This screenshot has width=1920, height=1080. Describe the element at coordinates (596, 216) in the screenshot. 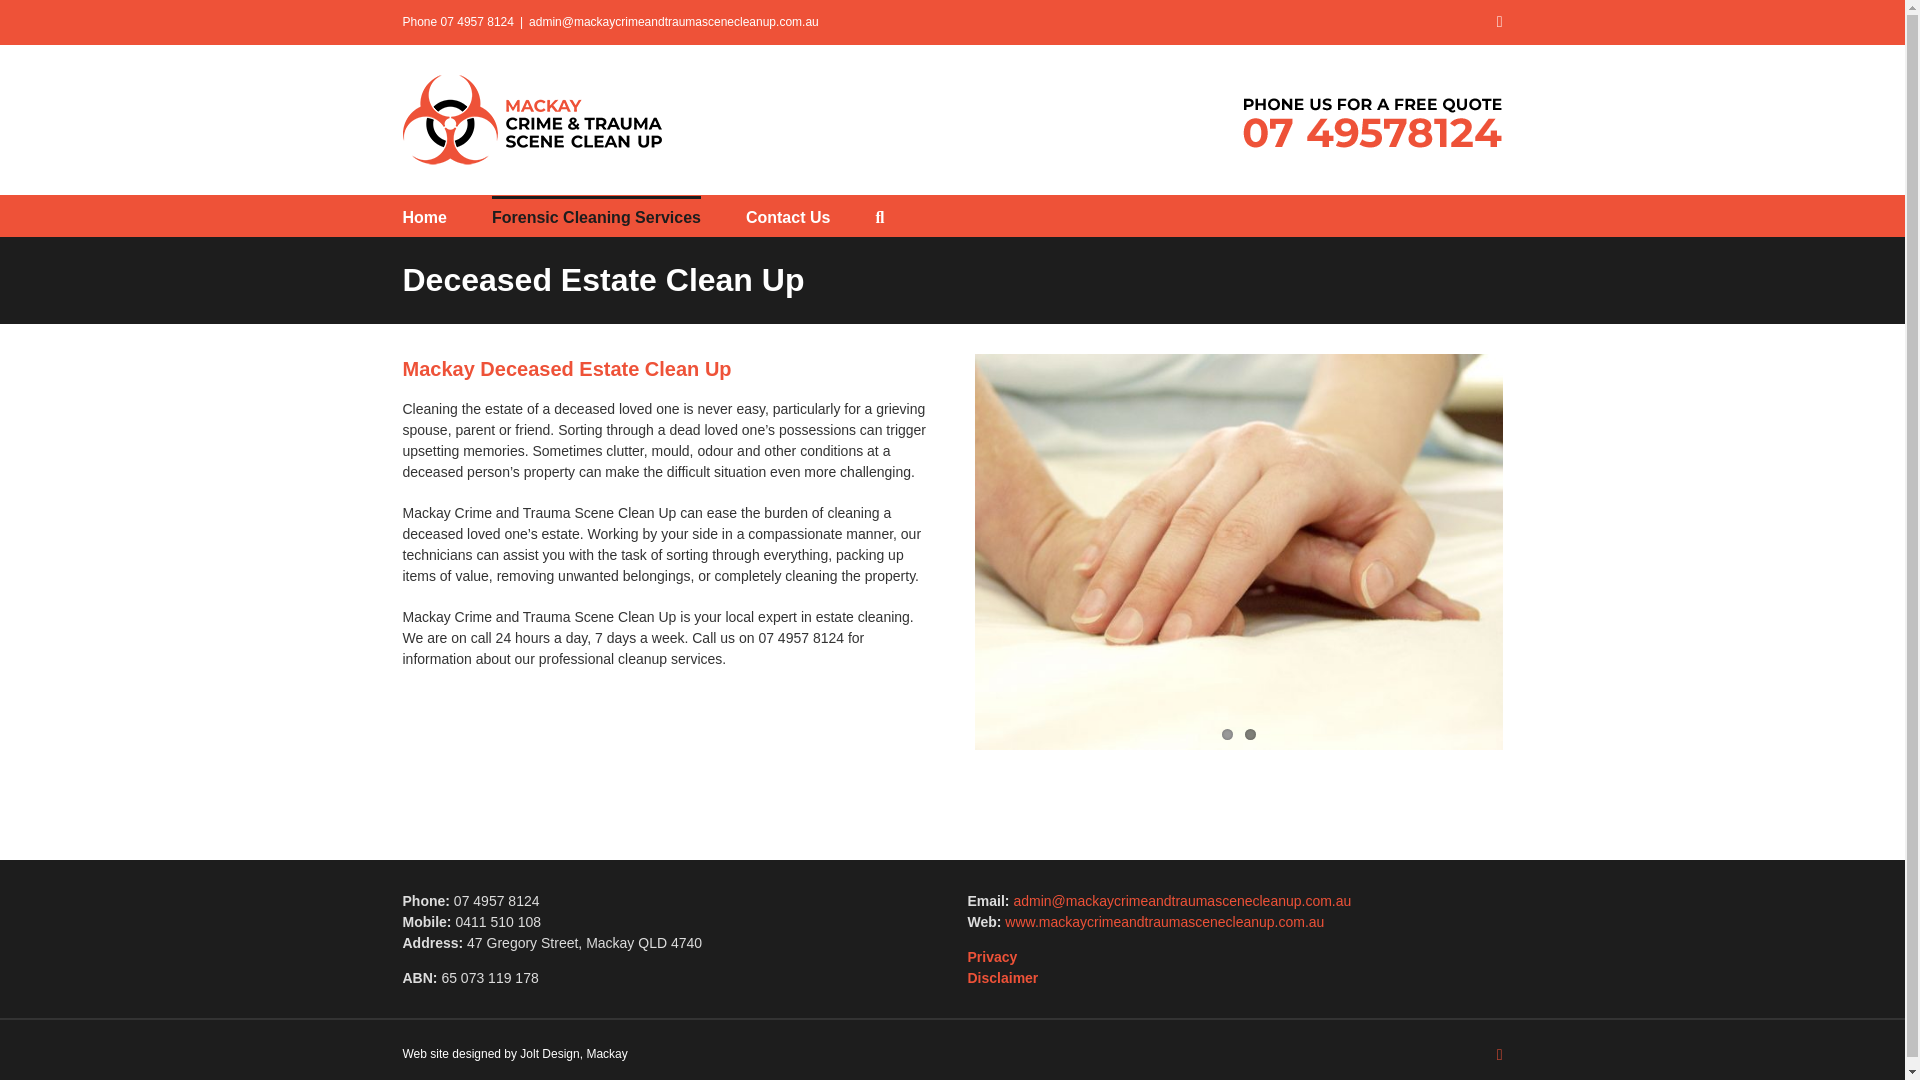

I see `Forensic Cleaning Services` at that location.